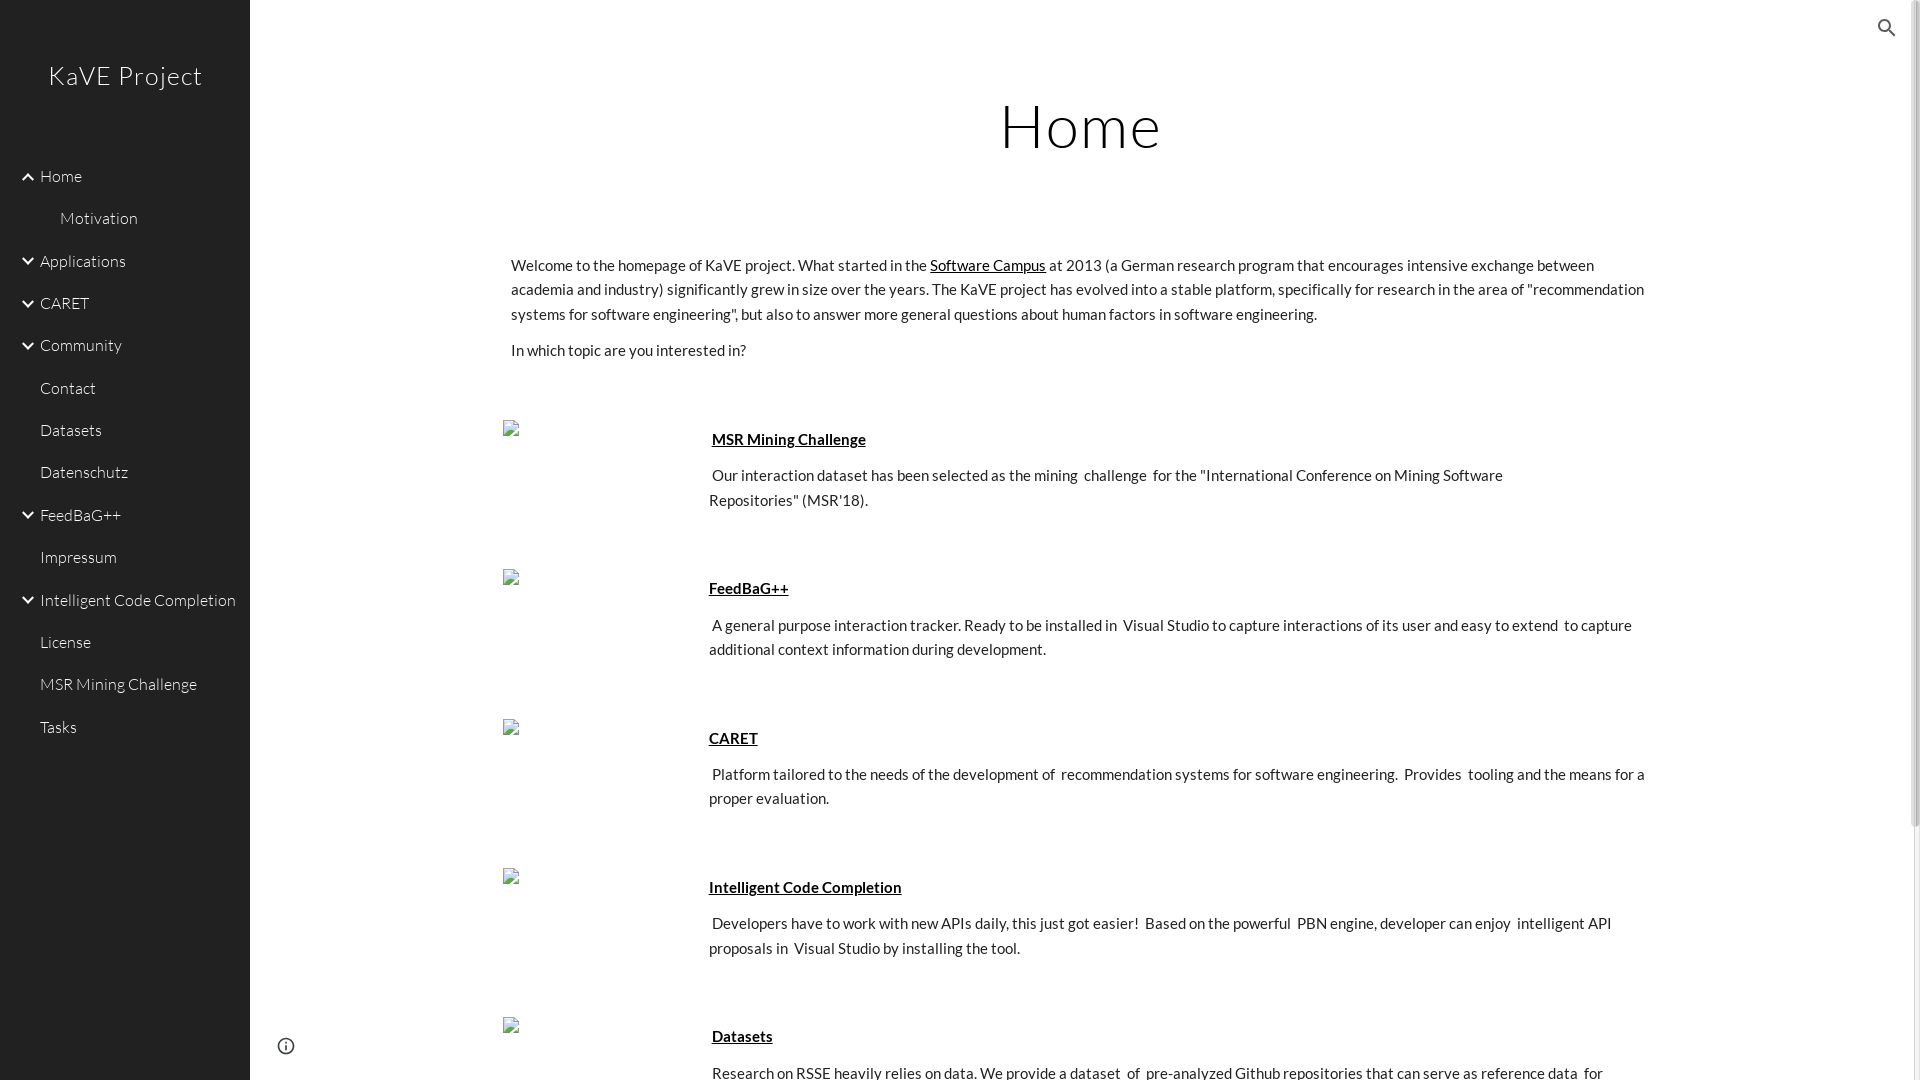  Describe the element at coordinates (137, 600) in the screenshot. I see `Intelligent Code Completion` at that location.